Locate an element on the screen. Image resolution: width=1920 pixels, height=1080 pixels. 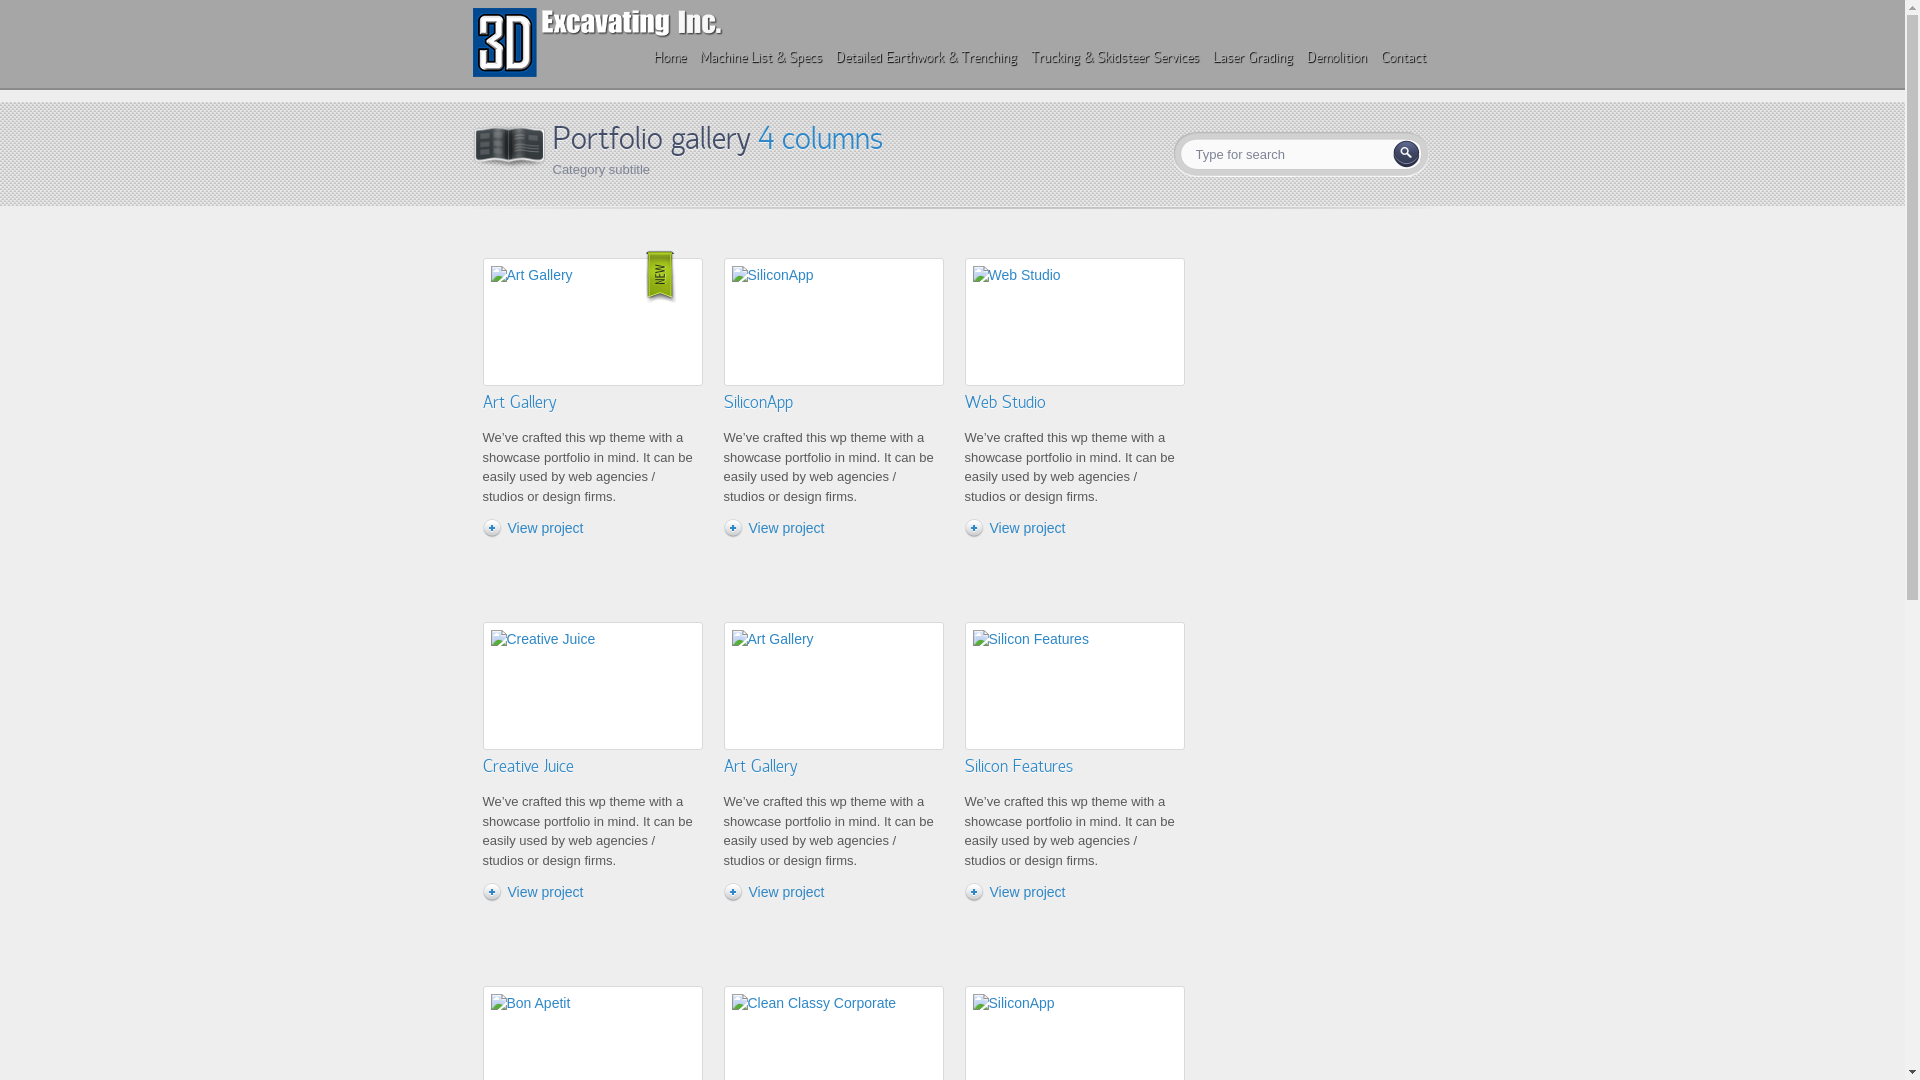
Demolition is located at coordinates (1336, 58).